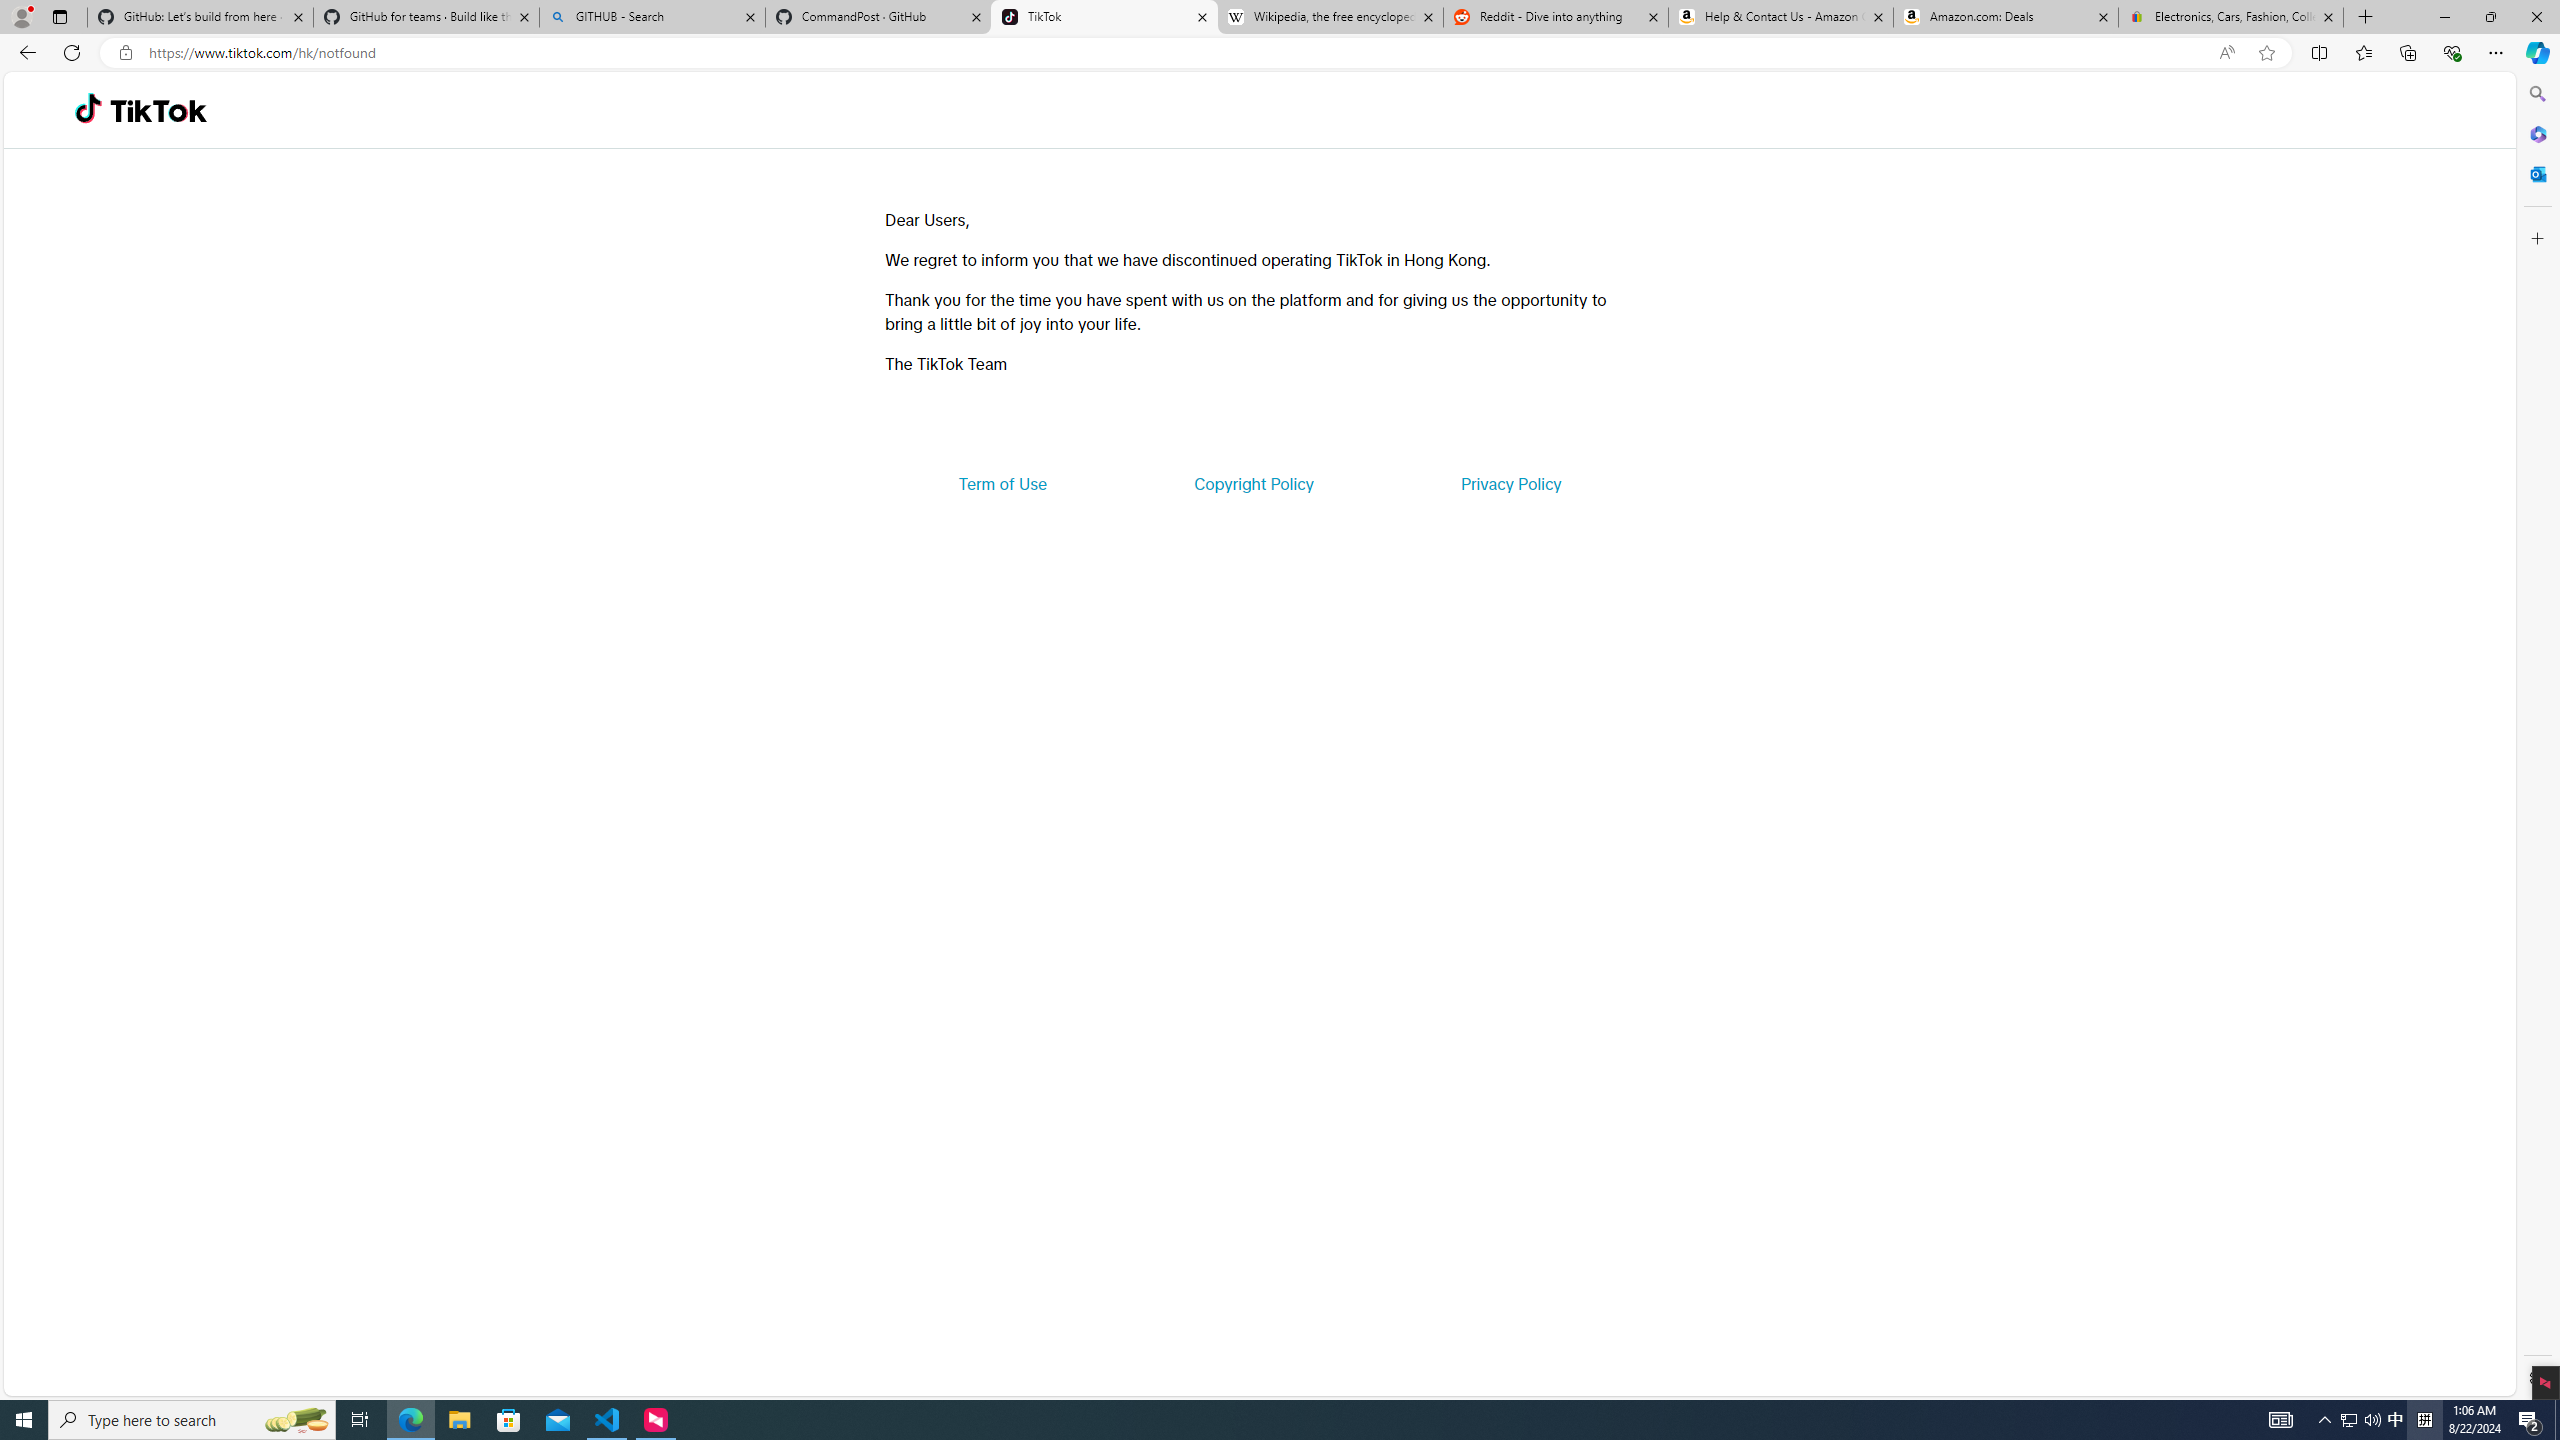 This screenshot has width=2560, height=1440. What do you see at coordinates (2536, 17) in the screenshot?
I see `Close` at bounding box center [2536, 17].